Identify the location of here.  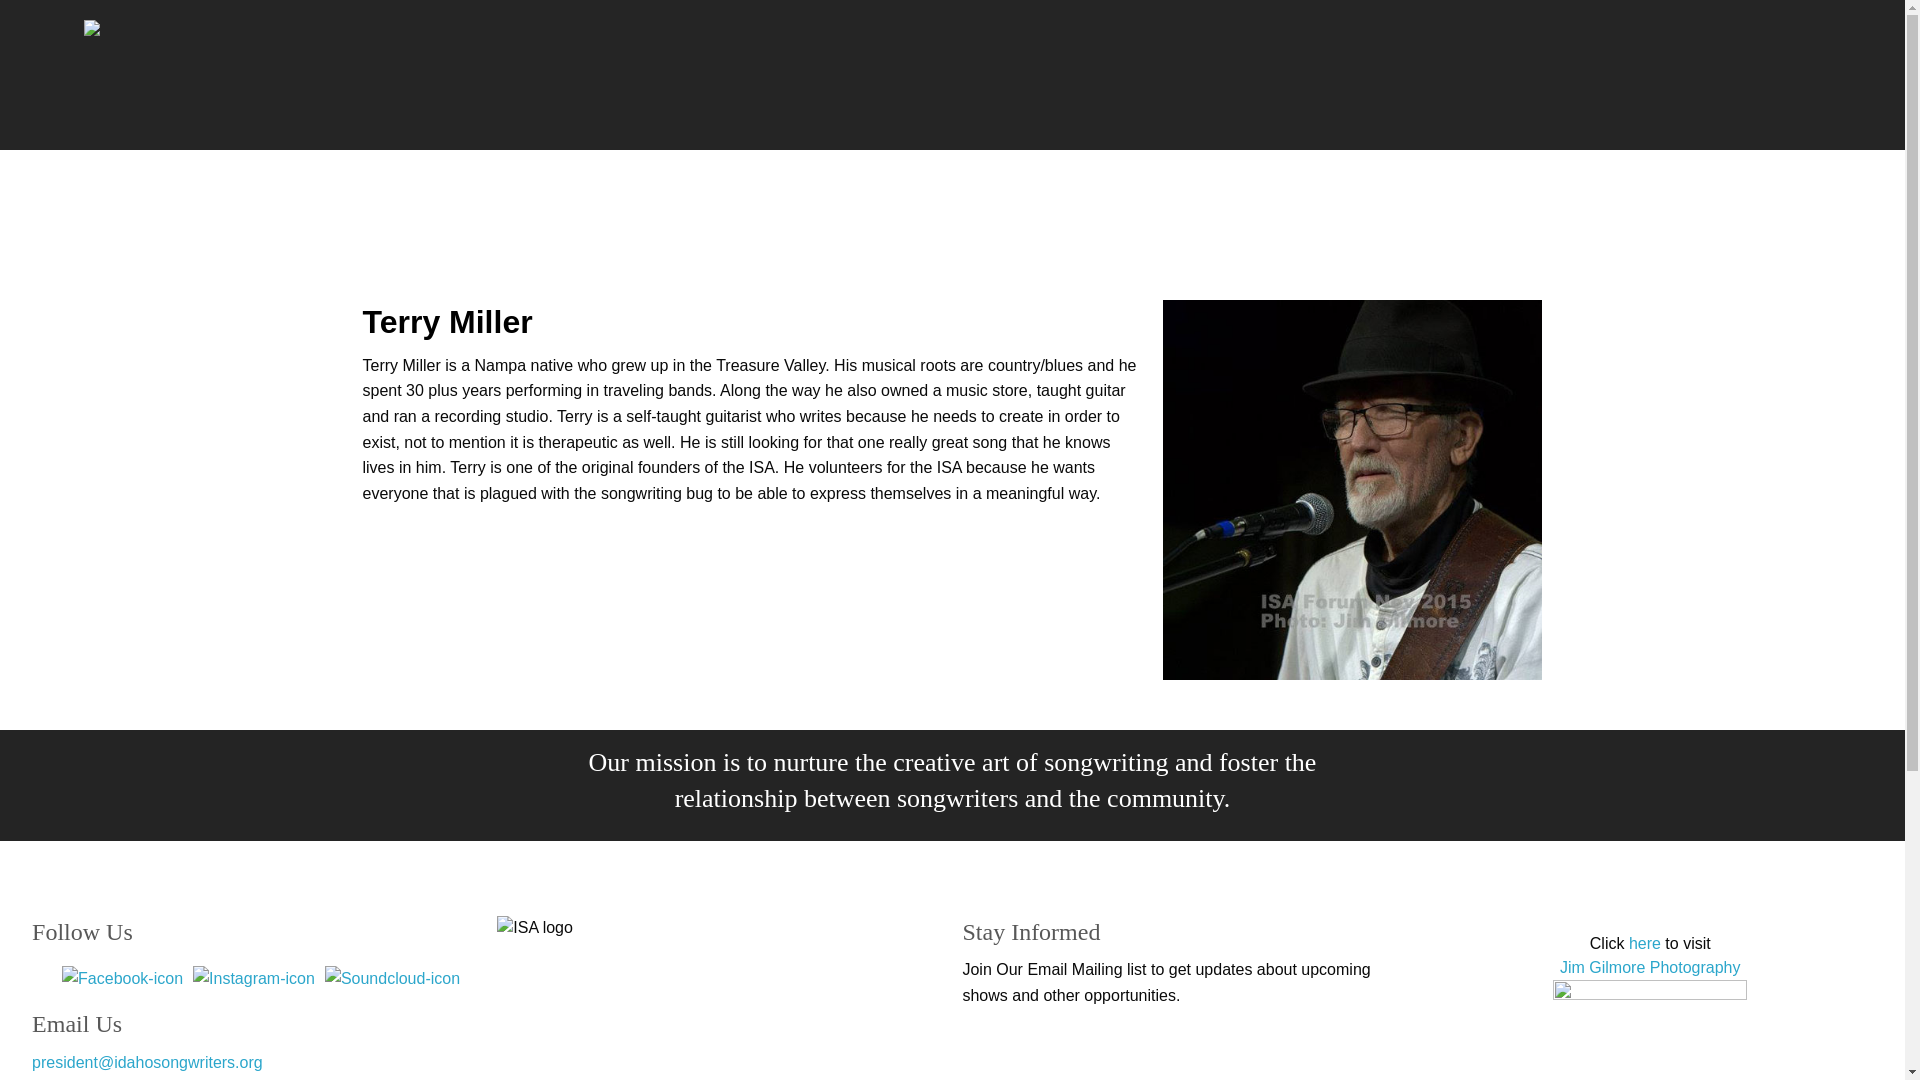
(1644, 943).